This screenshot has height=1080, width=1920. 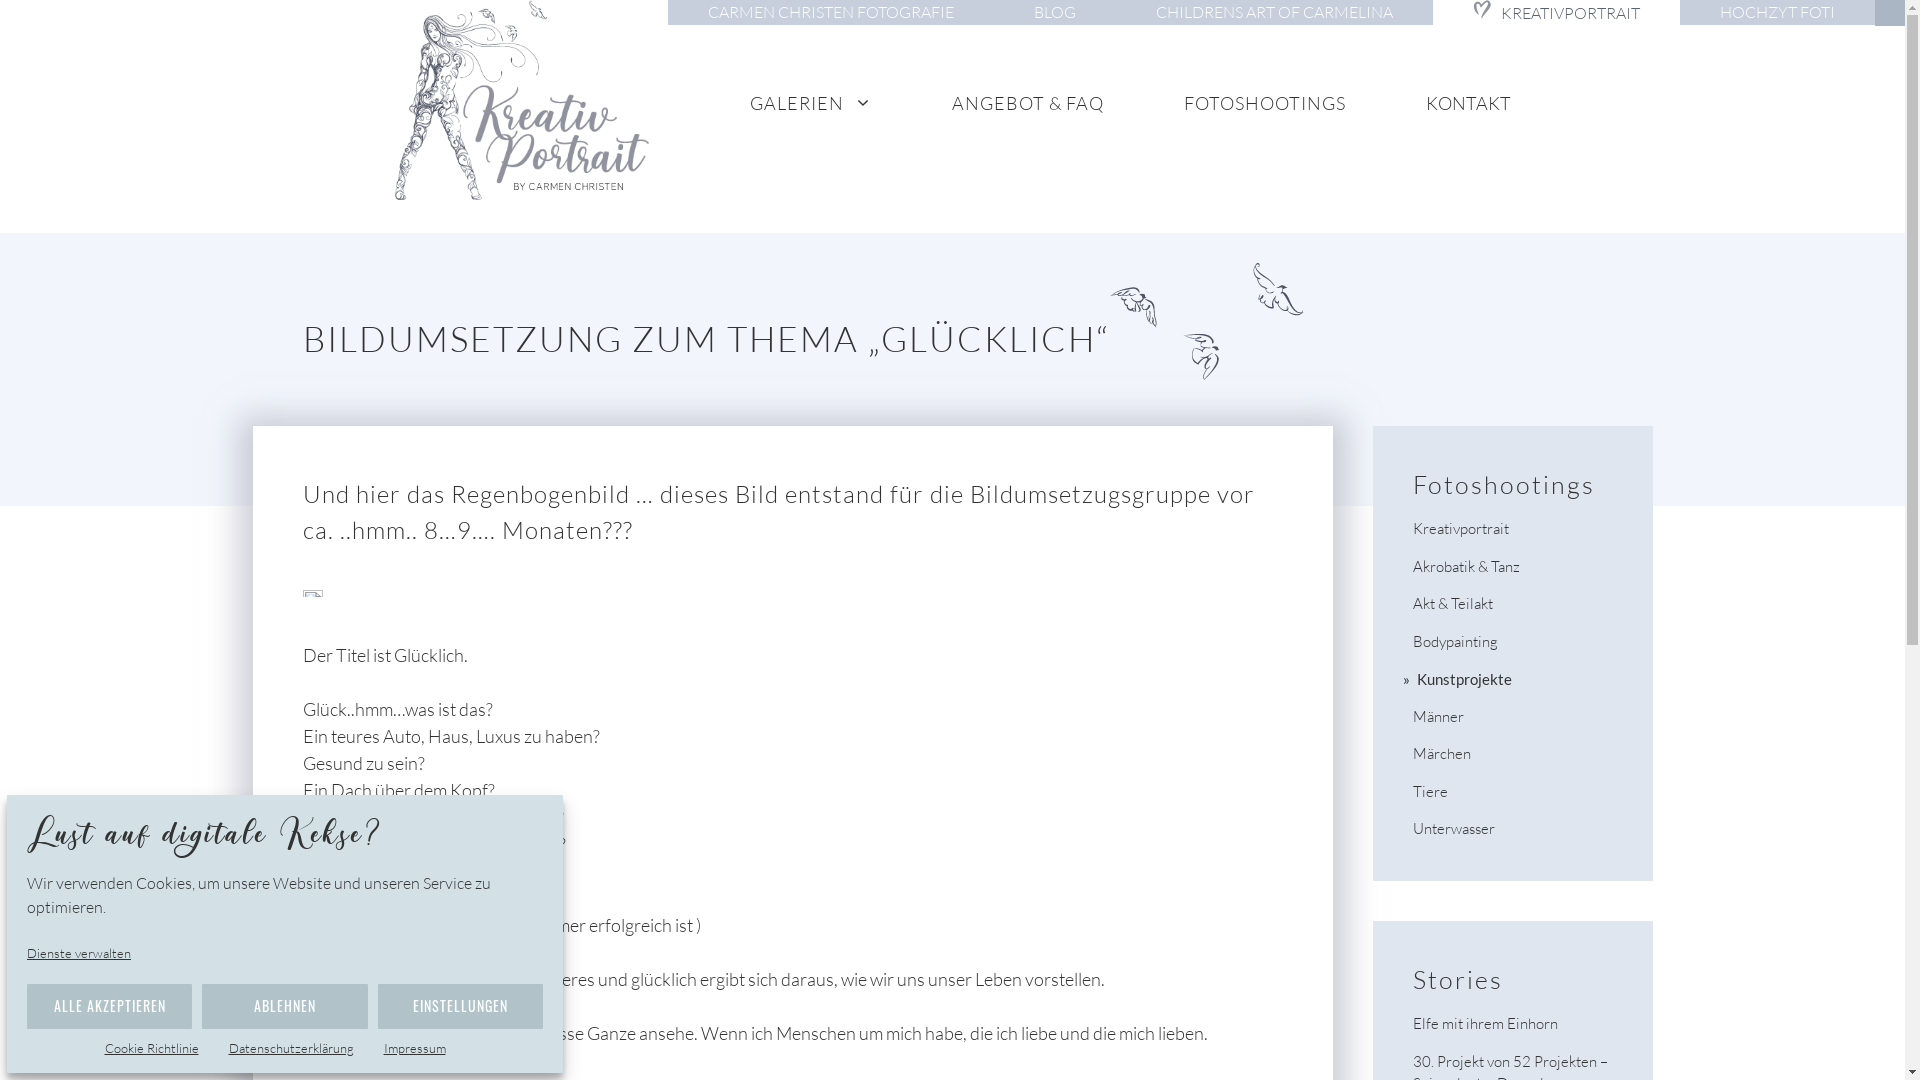 What do you see at coordinates (1430, 792) in the screenshot?
I see `Tiere` at bounding box center [1430, 792].